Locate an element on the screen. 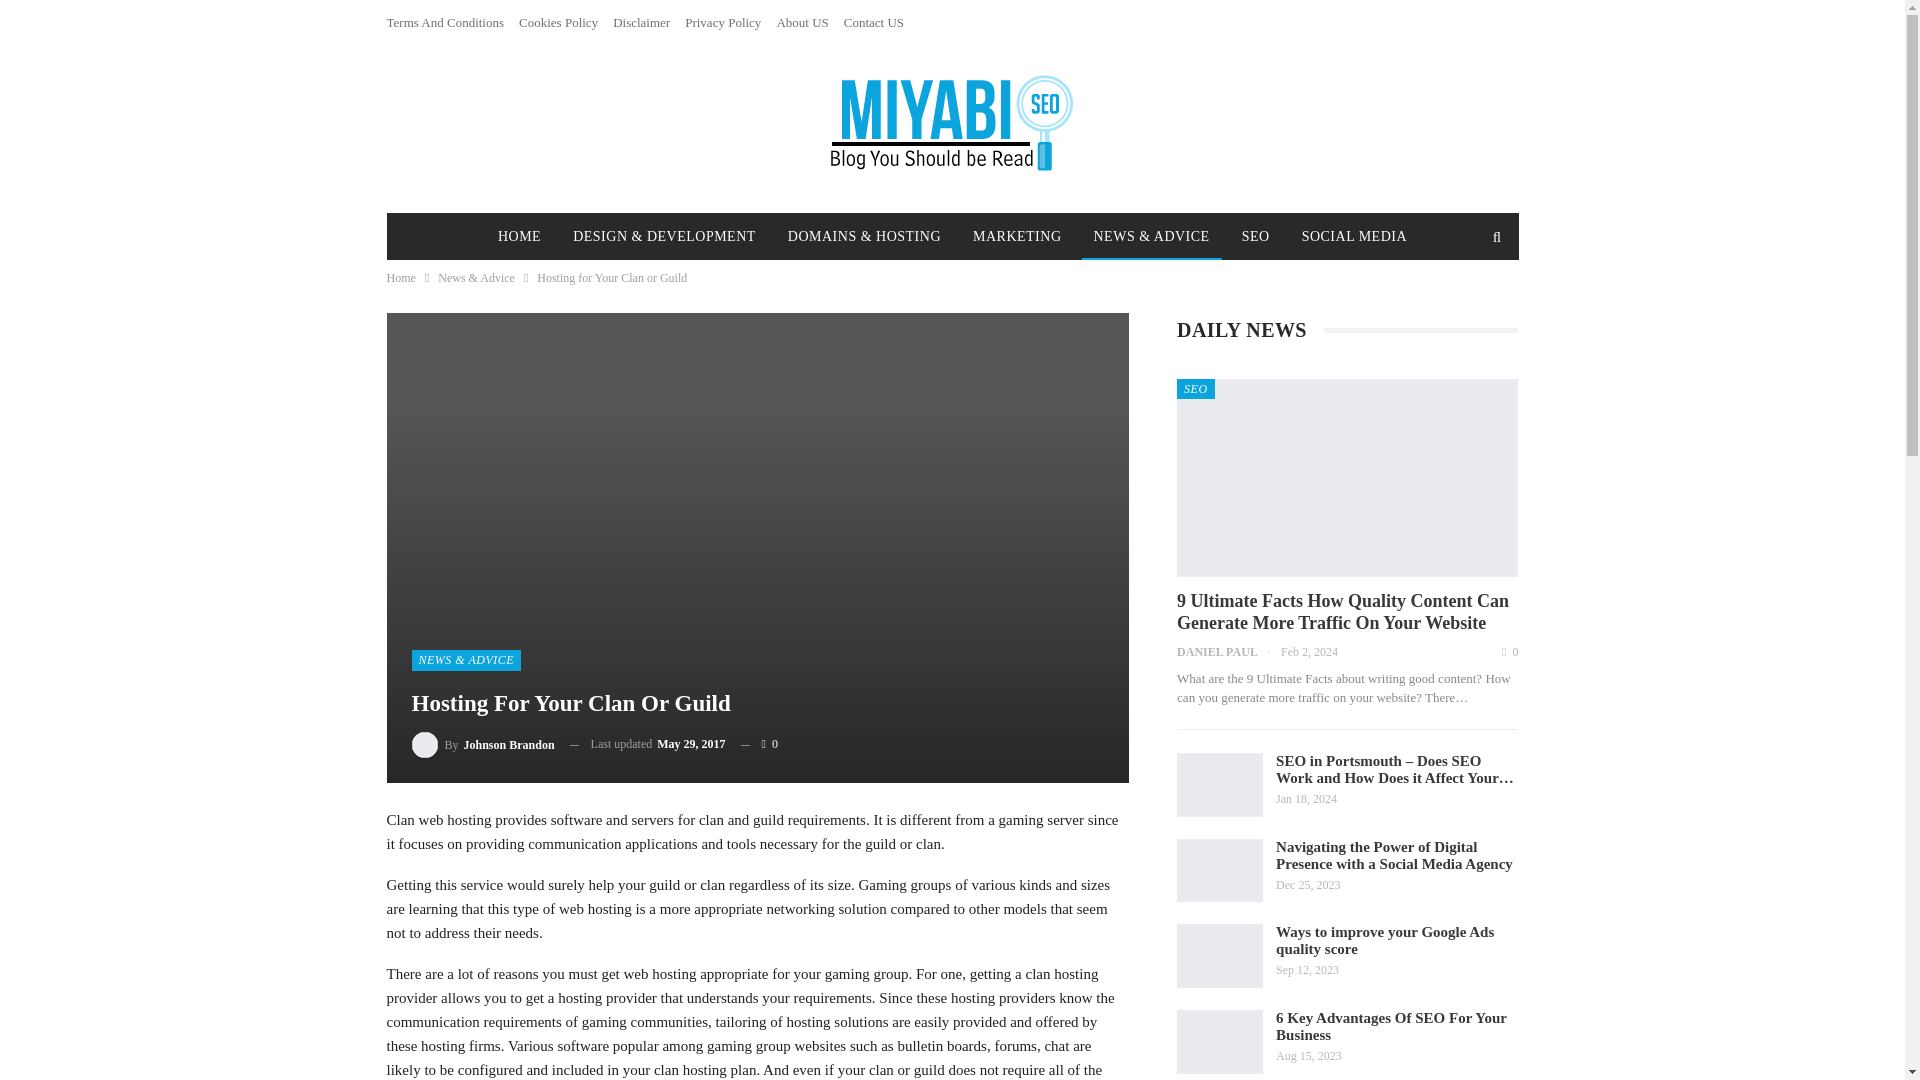 This screenshot has width=1920, height=1080. Terms And Conditions is located at coordinates (444, 22).